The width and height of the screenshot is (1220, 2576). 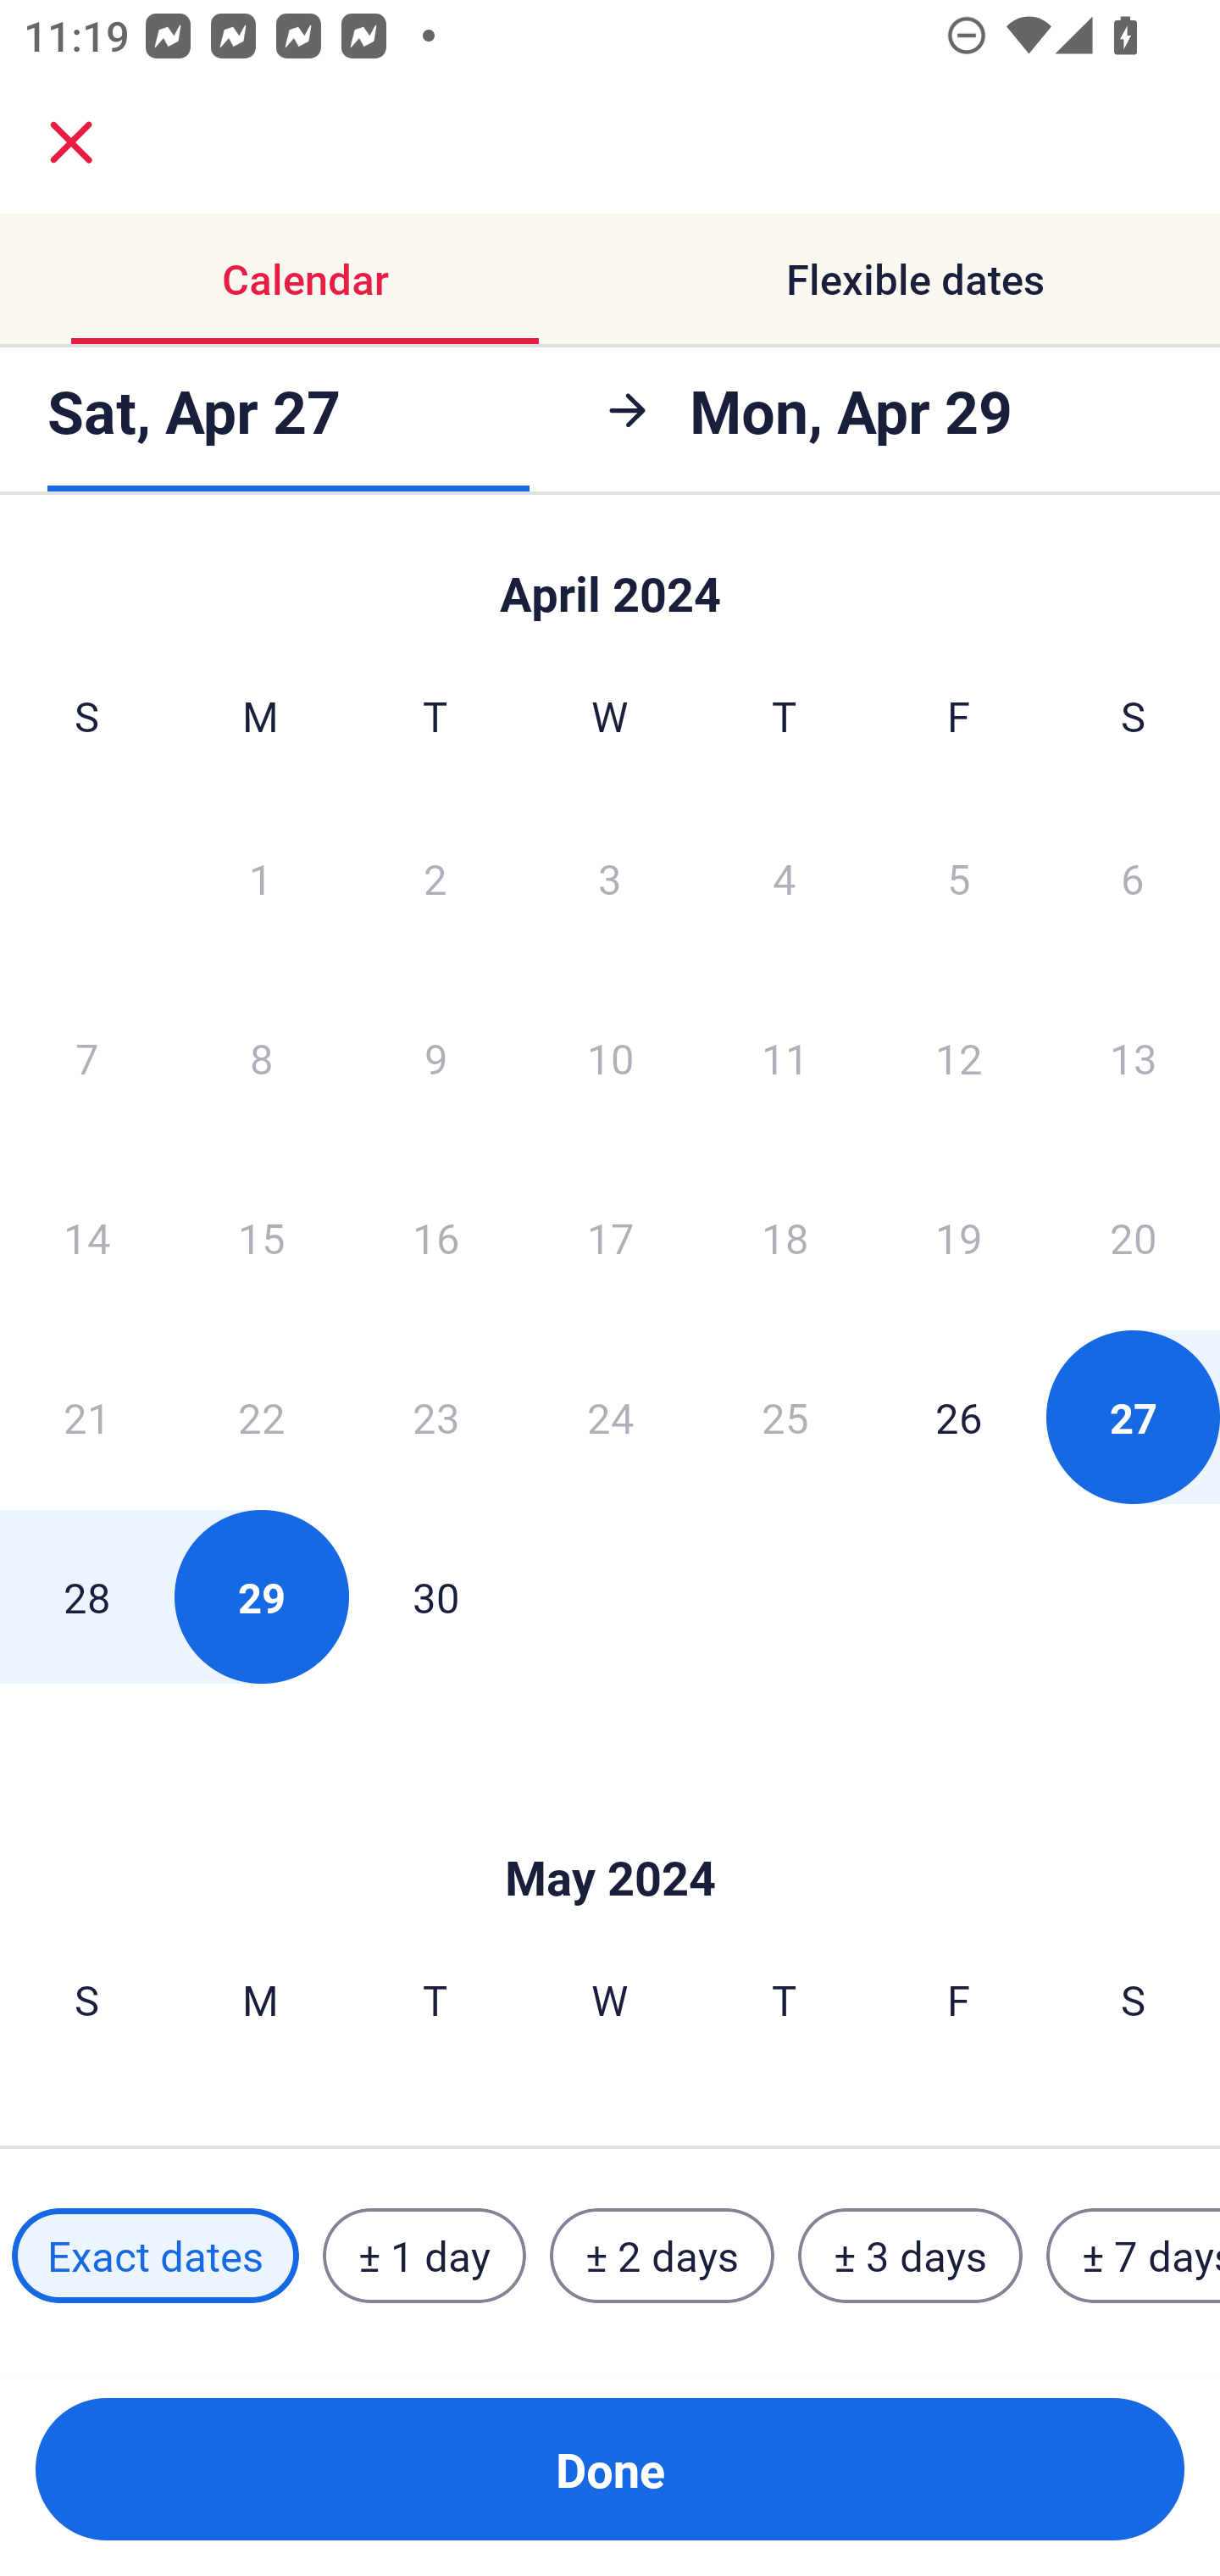 I want to click on 15 Monday, April 15, 2024, so click(x=261, y=1237).